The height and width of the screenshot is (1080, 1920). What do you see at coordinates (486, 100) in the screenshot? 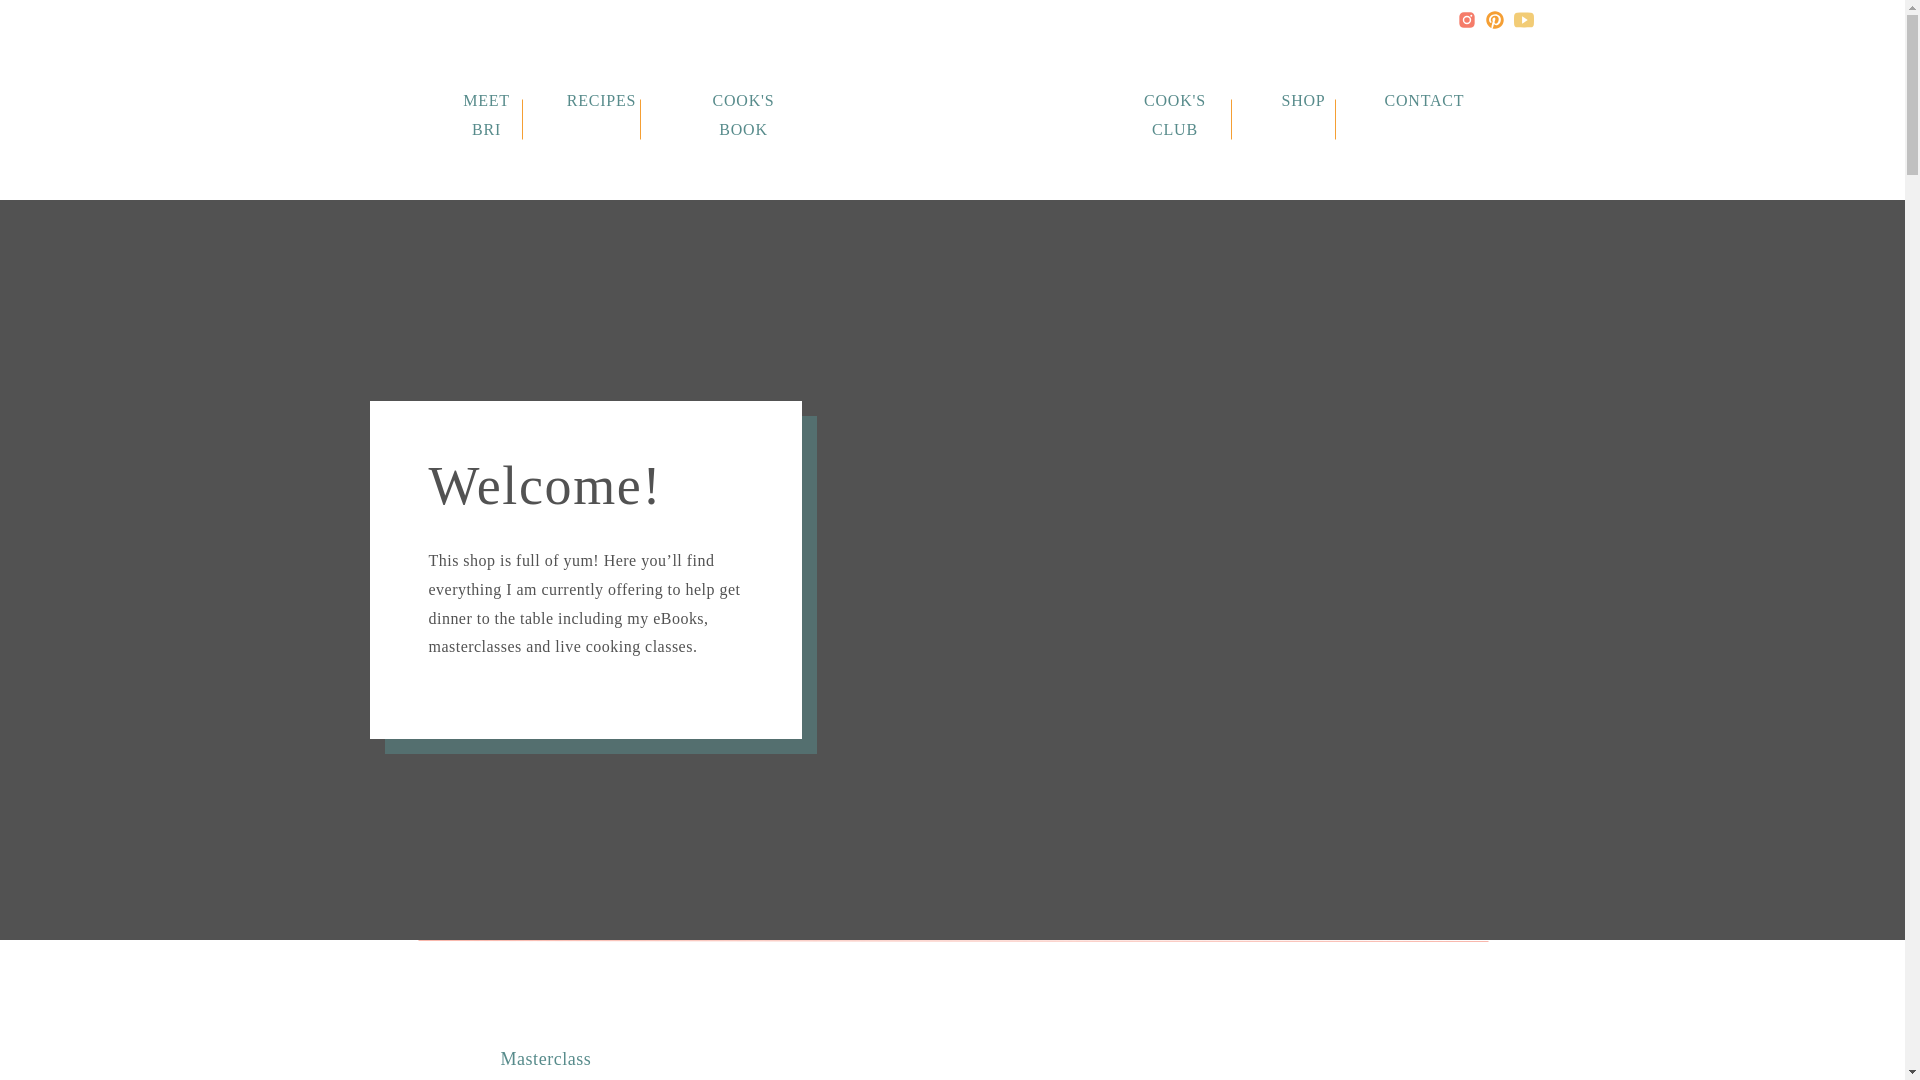
I see `MEET BRI` at bounding box center [486, 100].